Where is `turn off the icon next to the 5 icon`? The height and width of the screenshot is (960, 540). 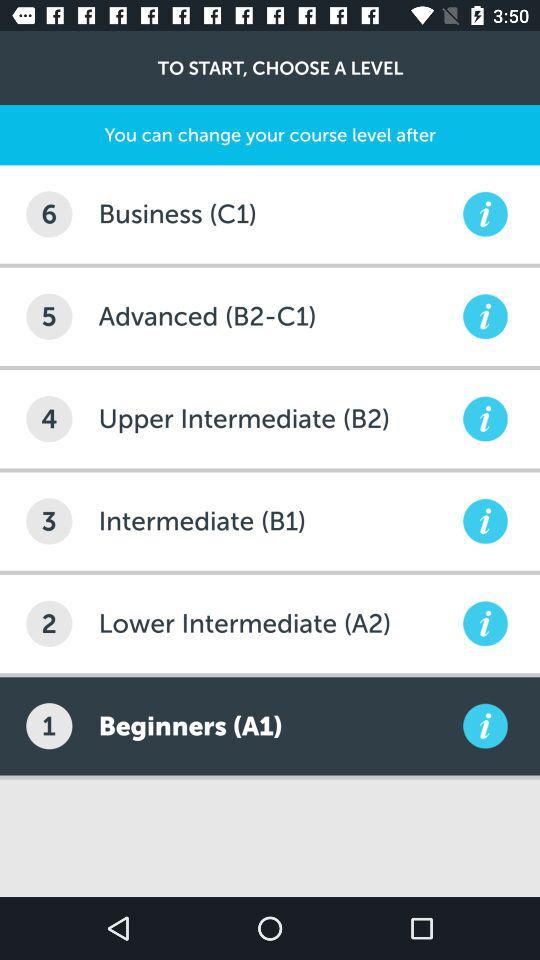
turn off the icon next to the 5 icon is located at coordinates (278, 316).